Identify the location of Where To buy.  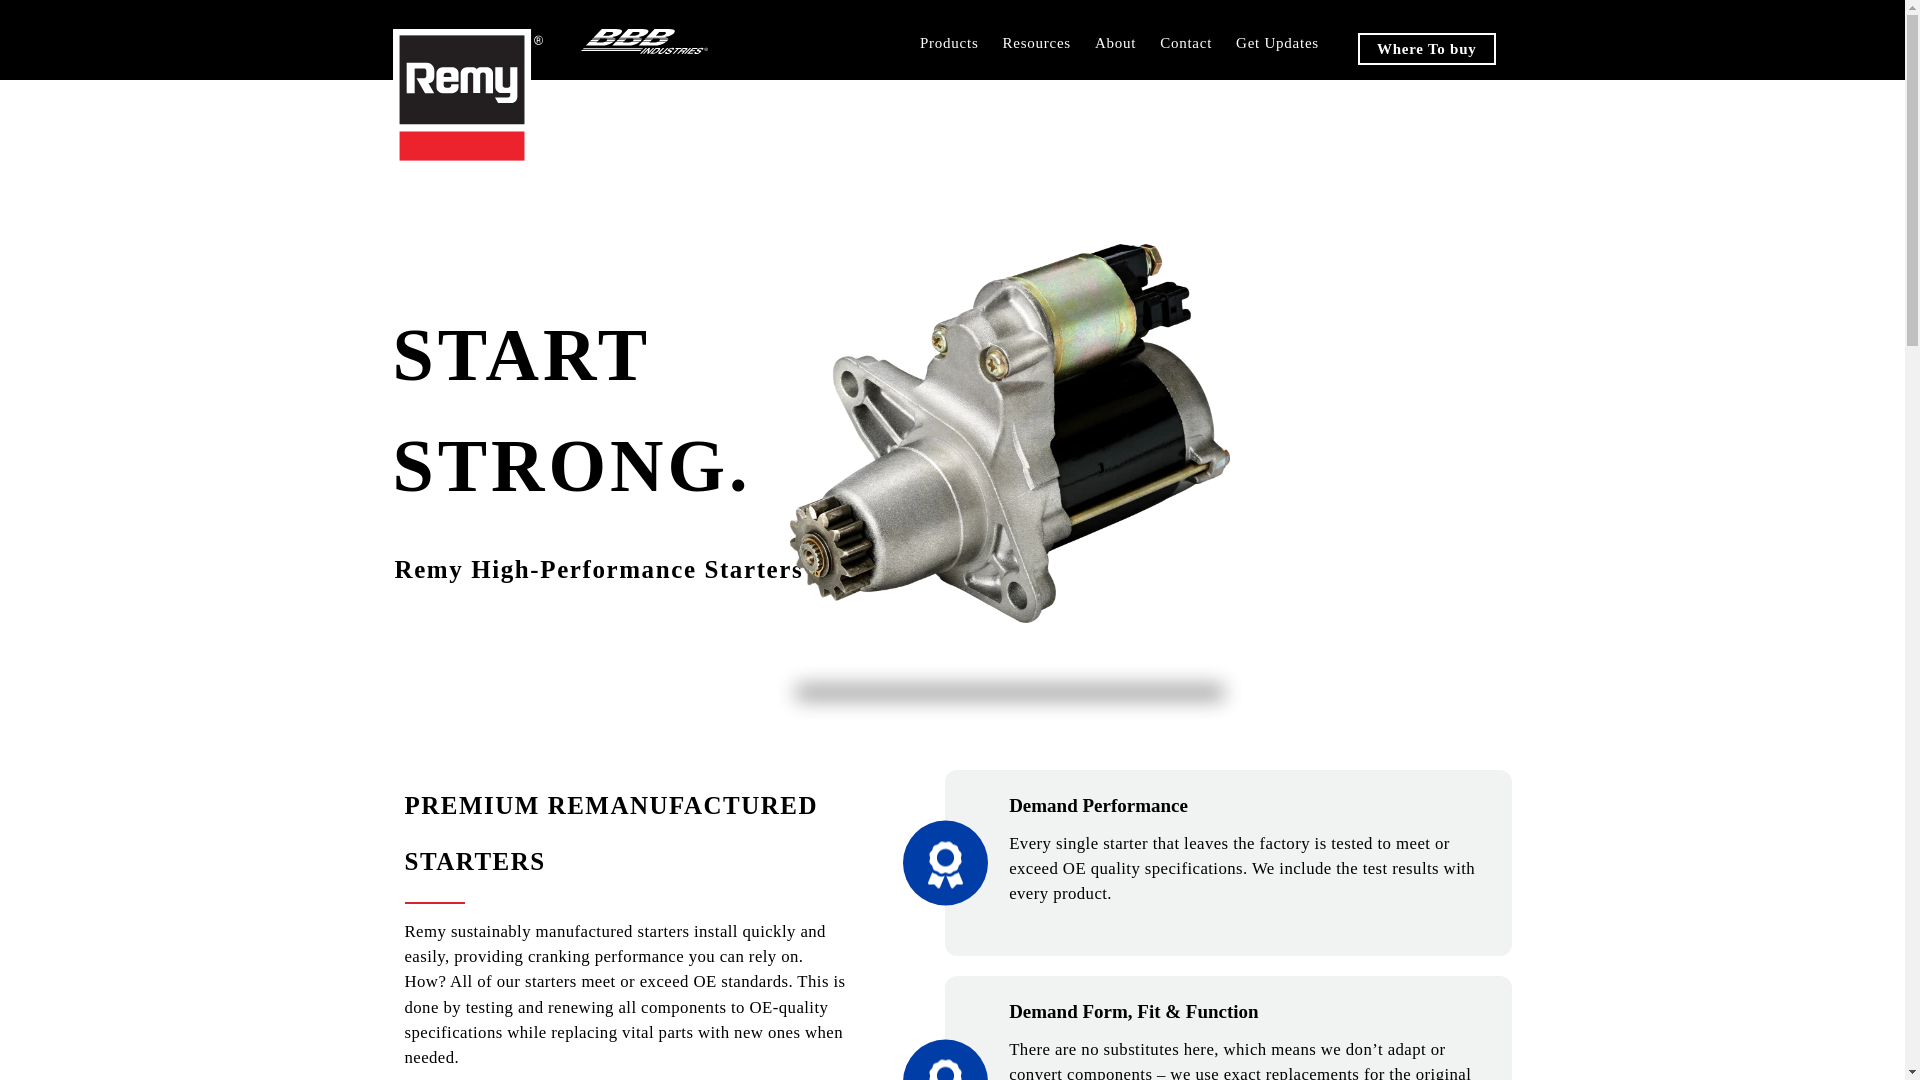
(1426, 48).